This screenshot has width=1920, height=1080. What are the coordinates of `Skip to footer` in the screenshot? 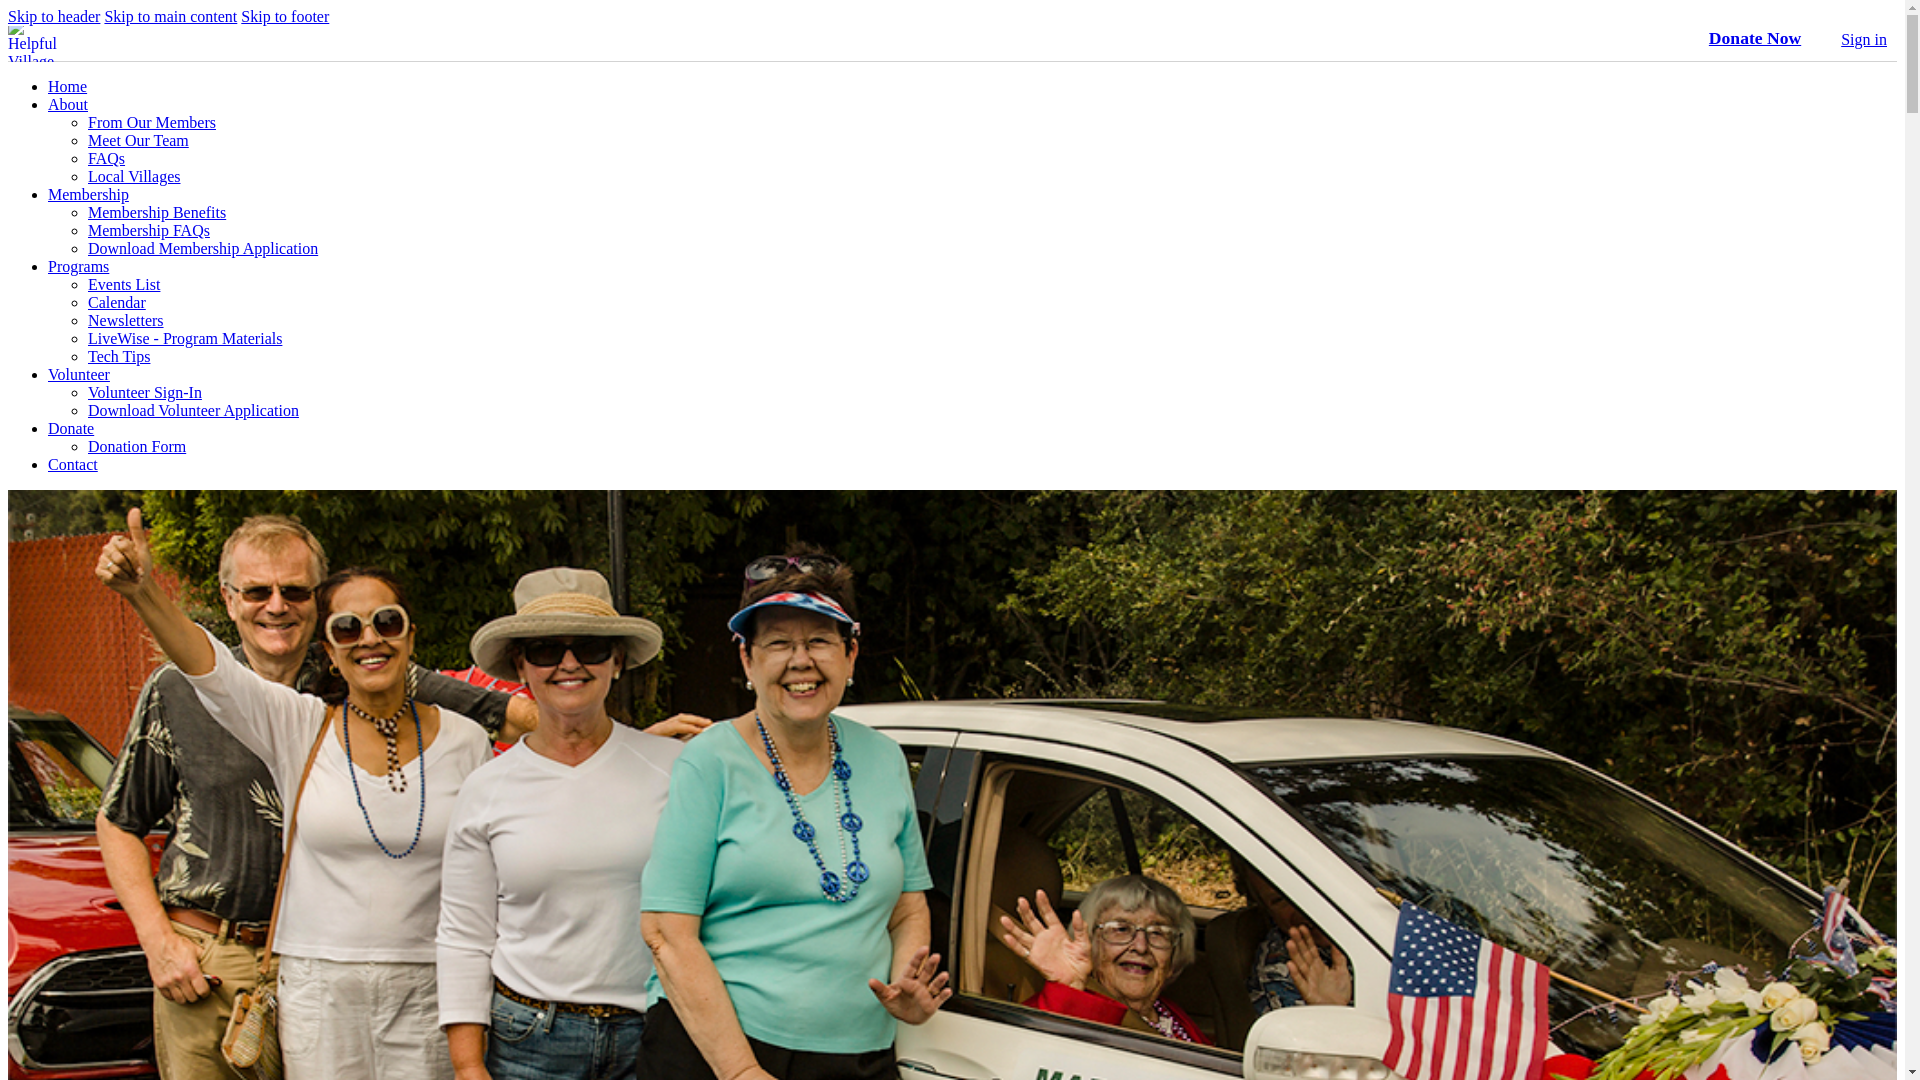 It's located at (284, 16).